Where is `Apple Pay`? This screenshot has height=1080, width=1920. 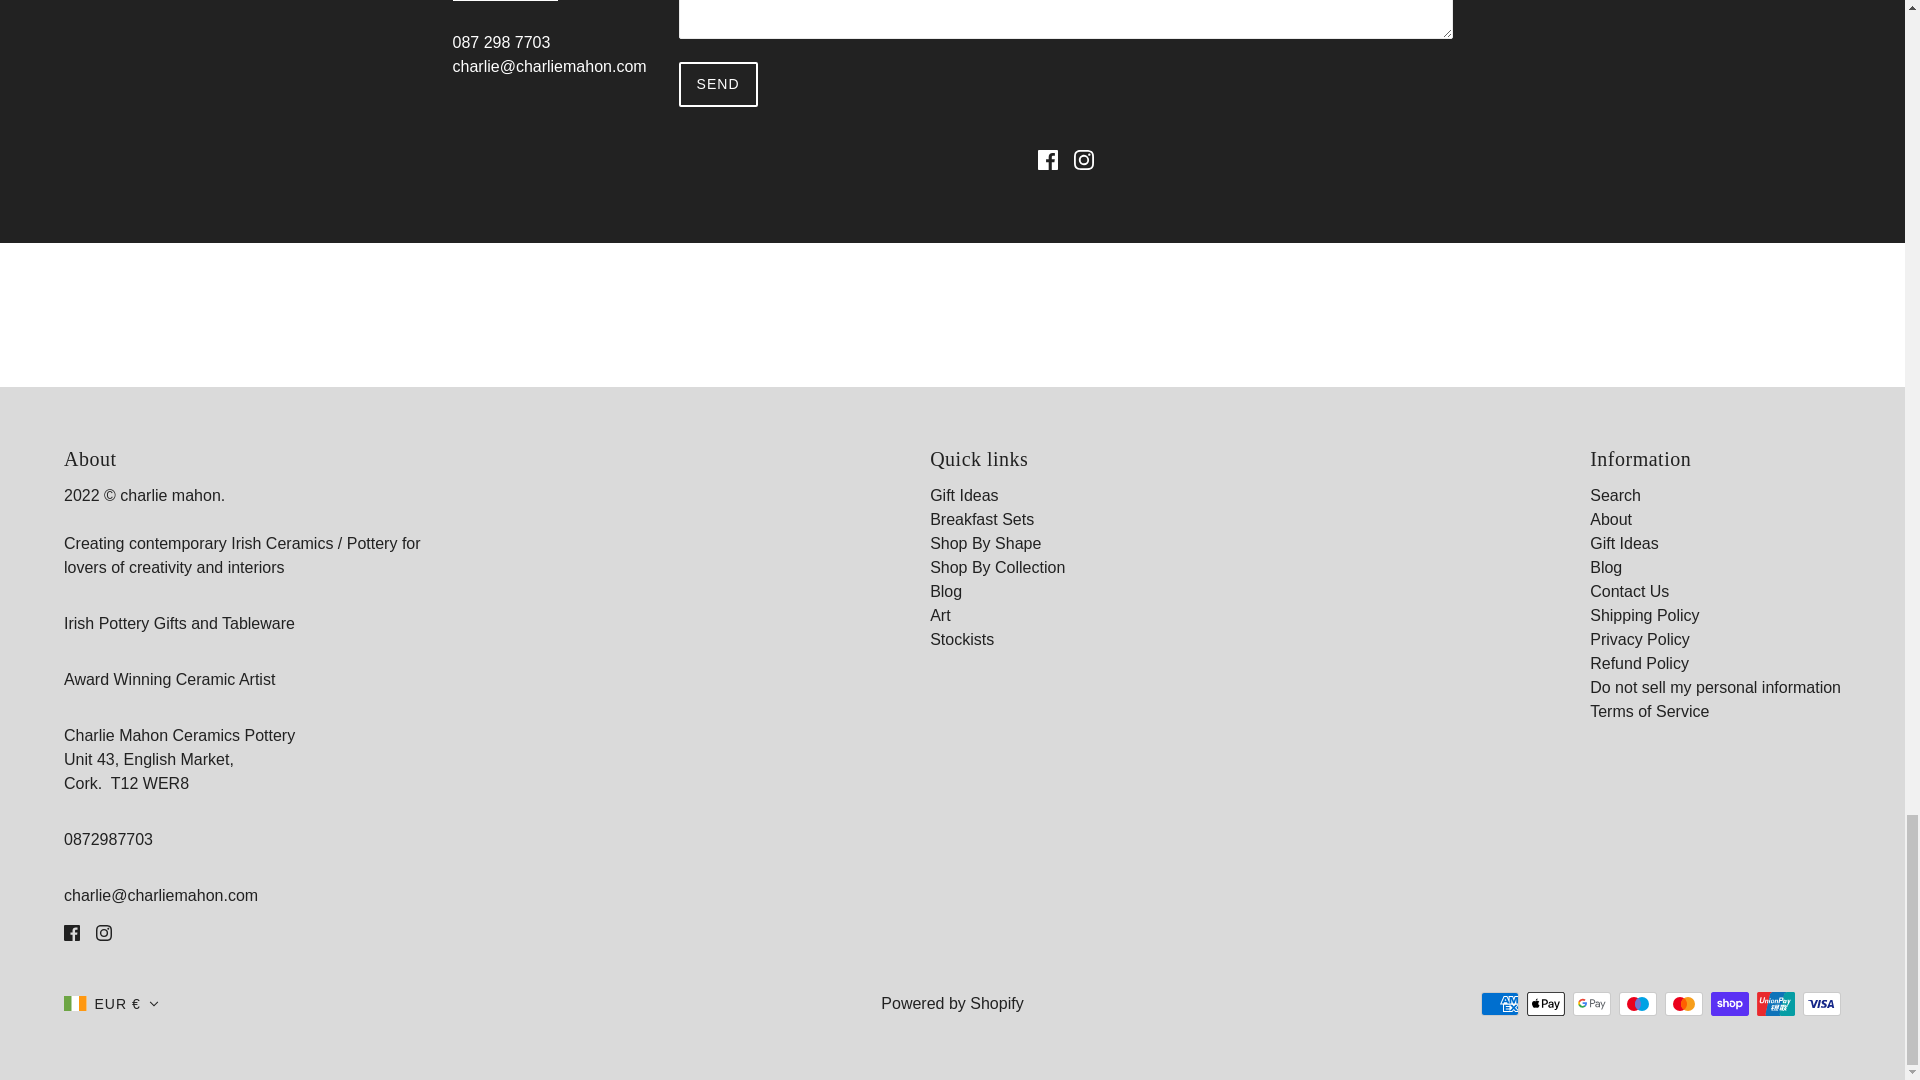 Apple Pay is located at coordinates (1545, 1004).